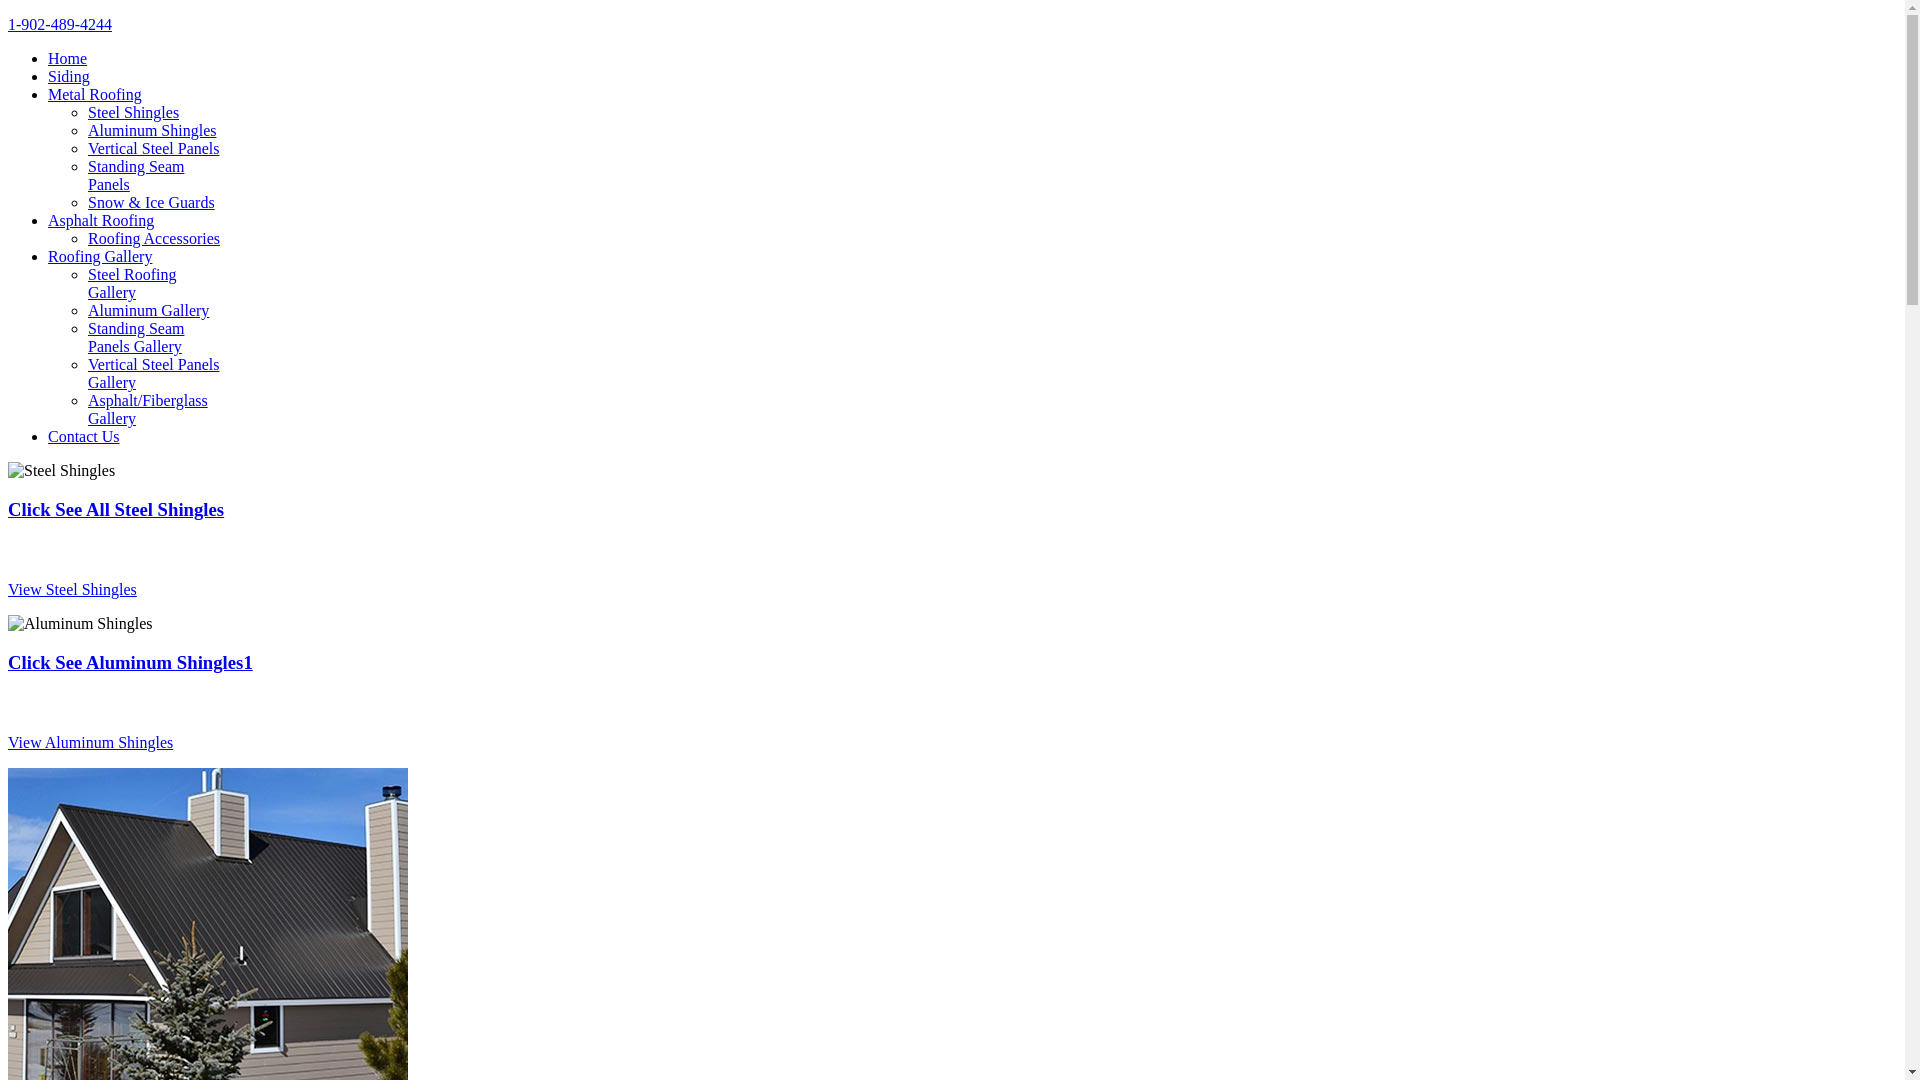 Image resolution: width=1920 pixels, height=1080 pixels. Describe the element at coordinates (100, 256) in the screenshot. I see `Roofing Gallery` at that location.